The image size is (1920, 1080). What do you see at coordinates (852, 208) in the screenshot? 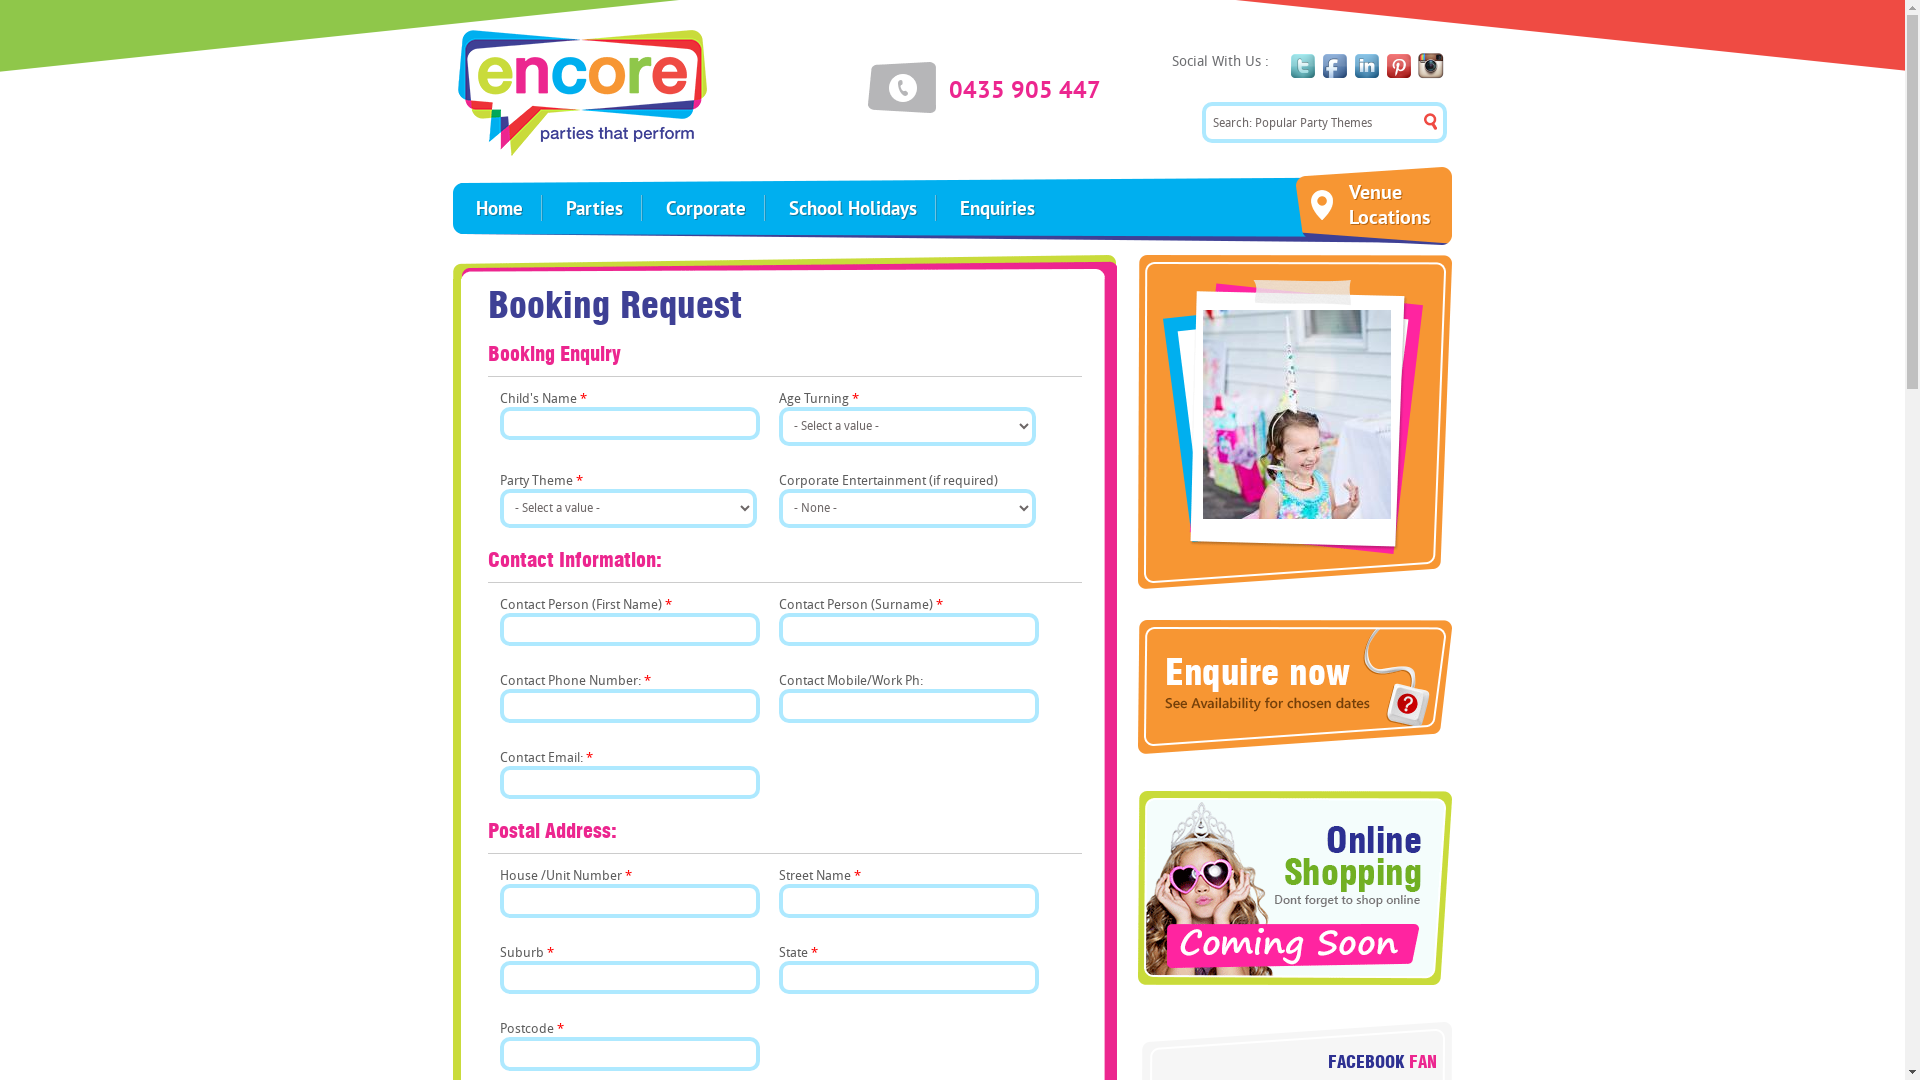
I see `School Holidays` at bounding box center [852, 208].